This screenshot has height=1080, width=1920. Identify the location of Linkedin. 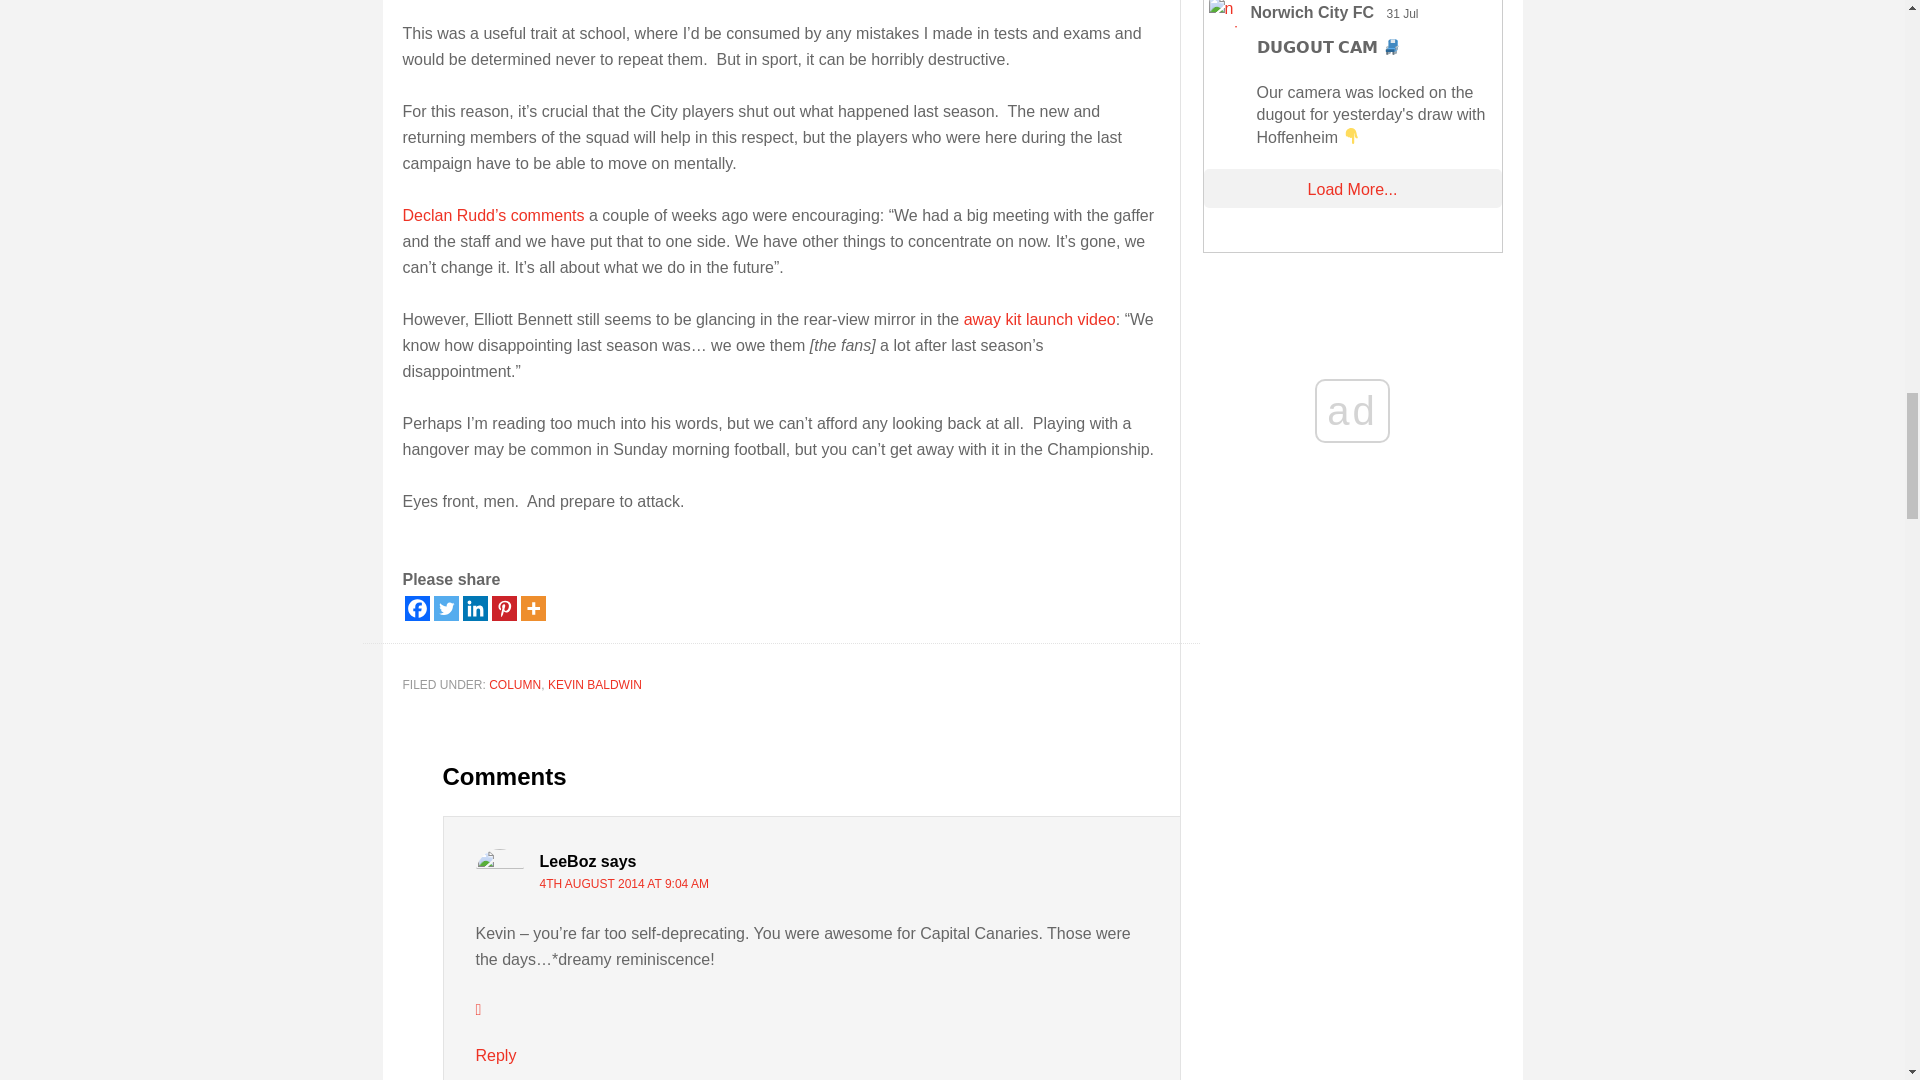
(474, 608).